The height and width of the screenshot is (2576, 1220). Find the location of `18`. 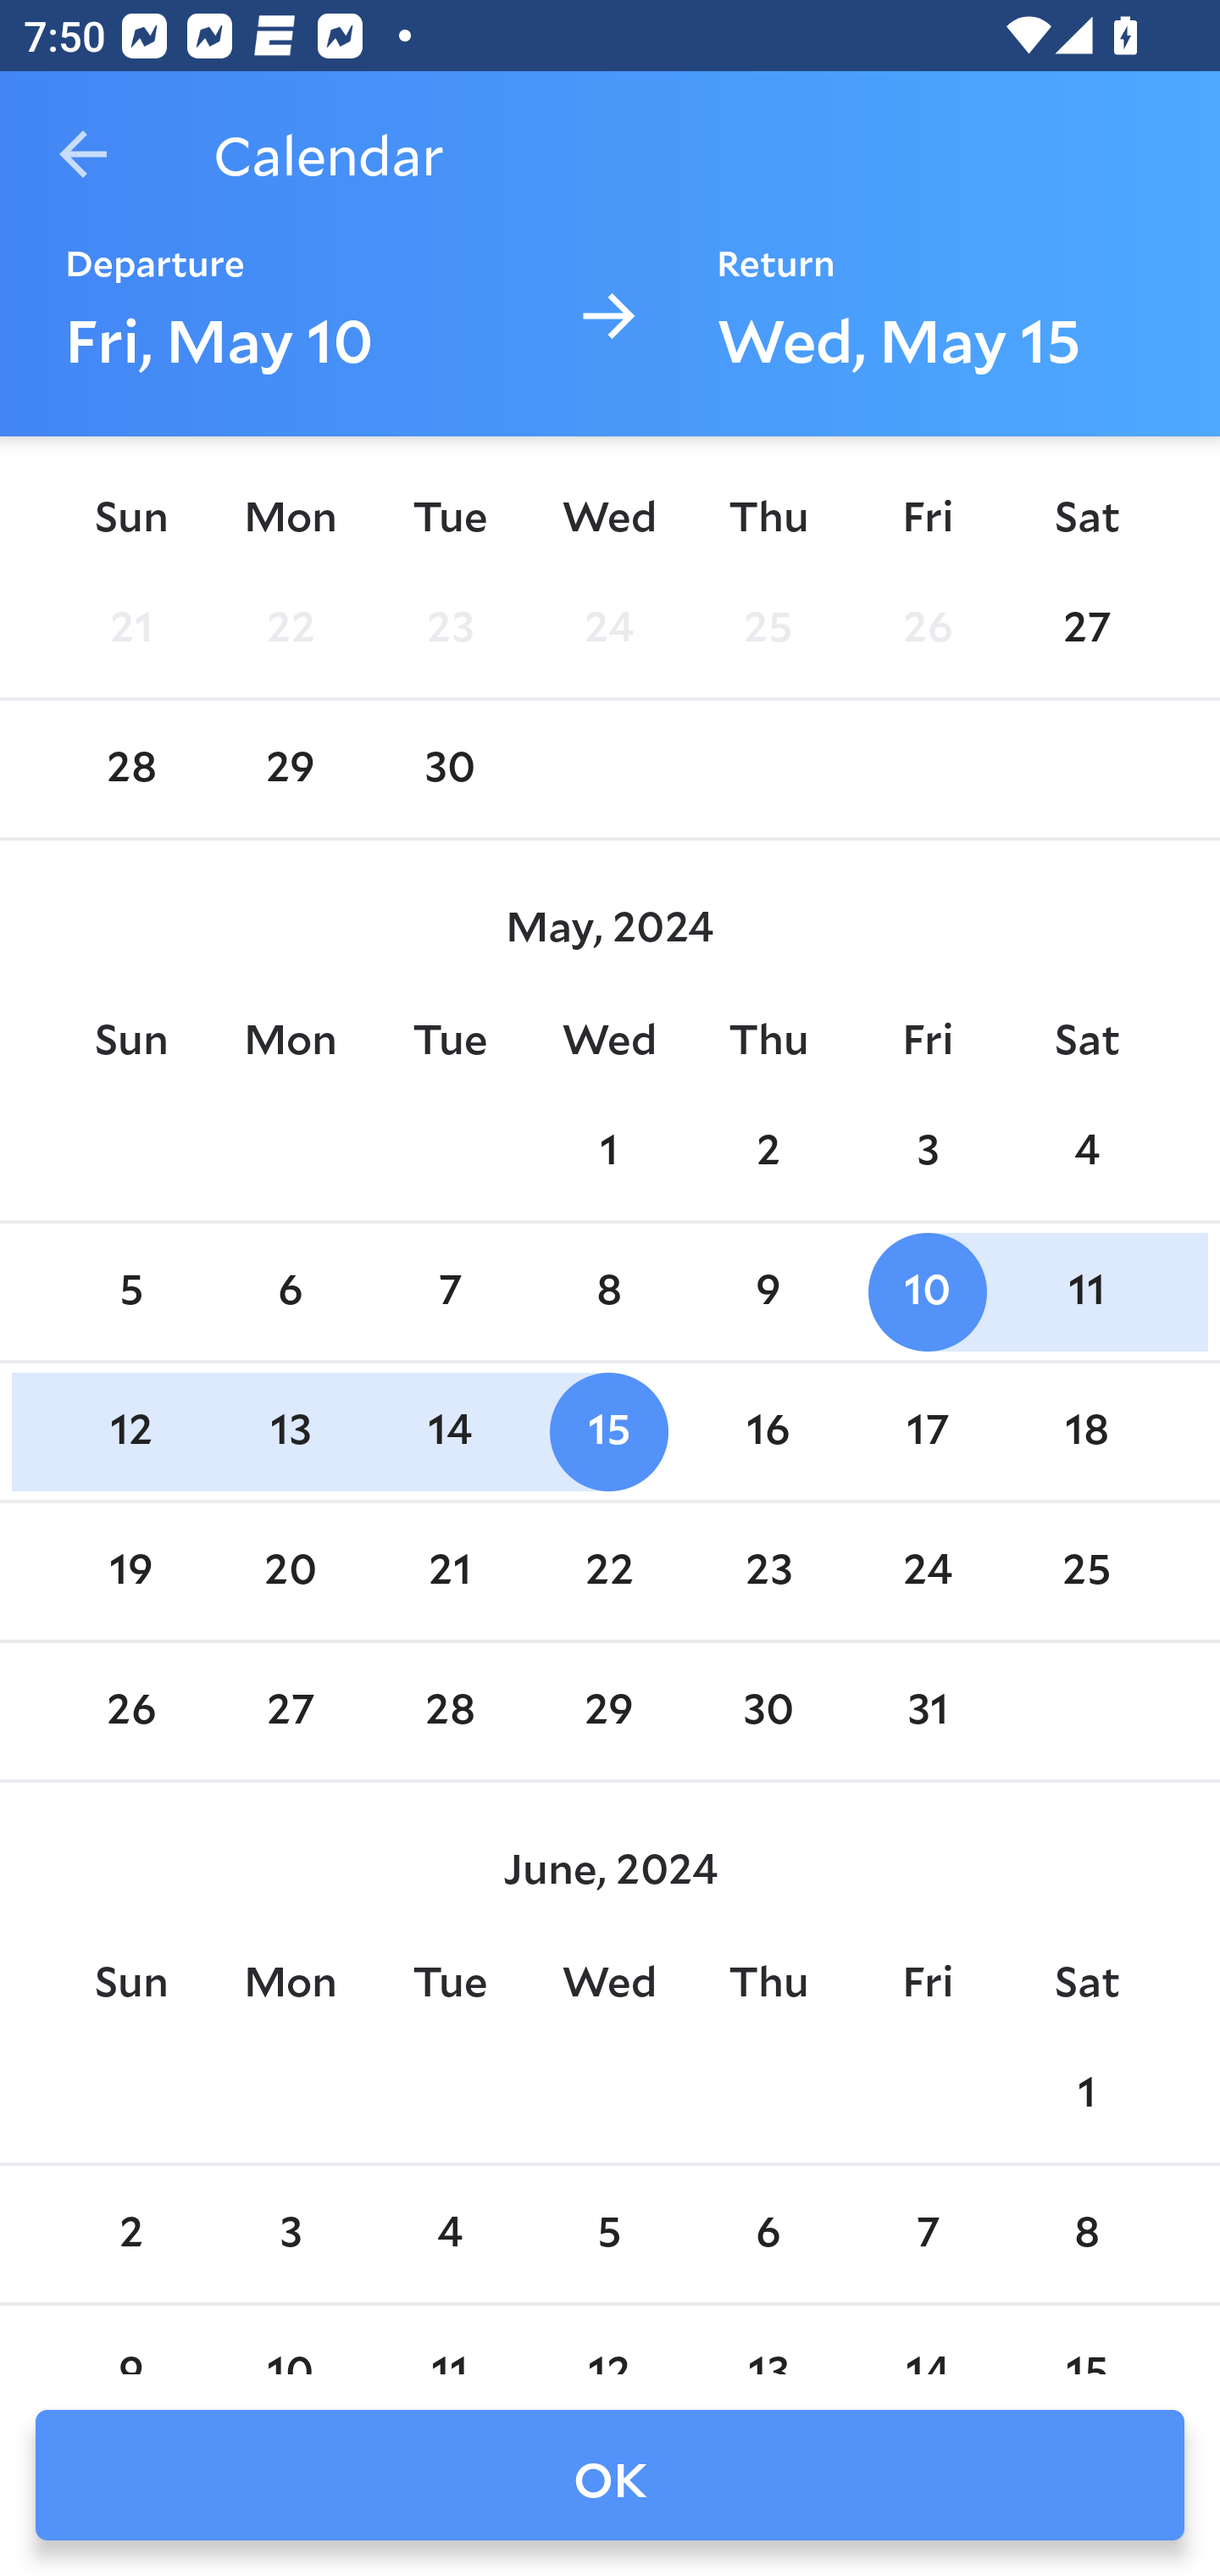

18 is located at coordinates (1086, 1432).